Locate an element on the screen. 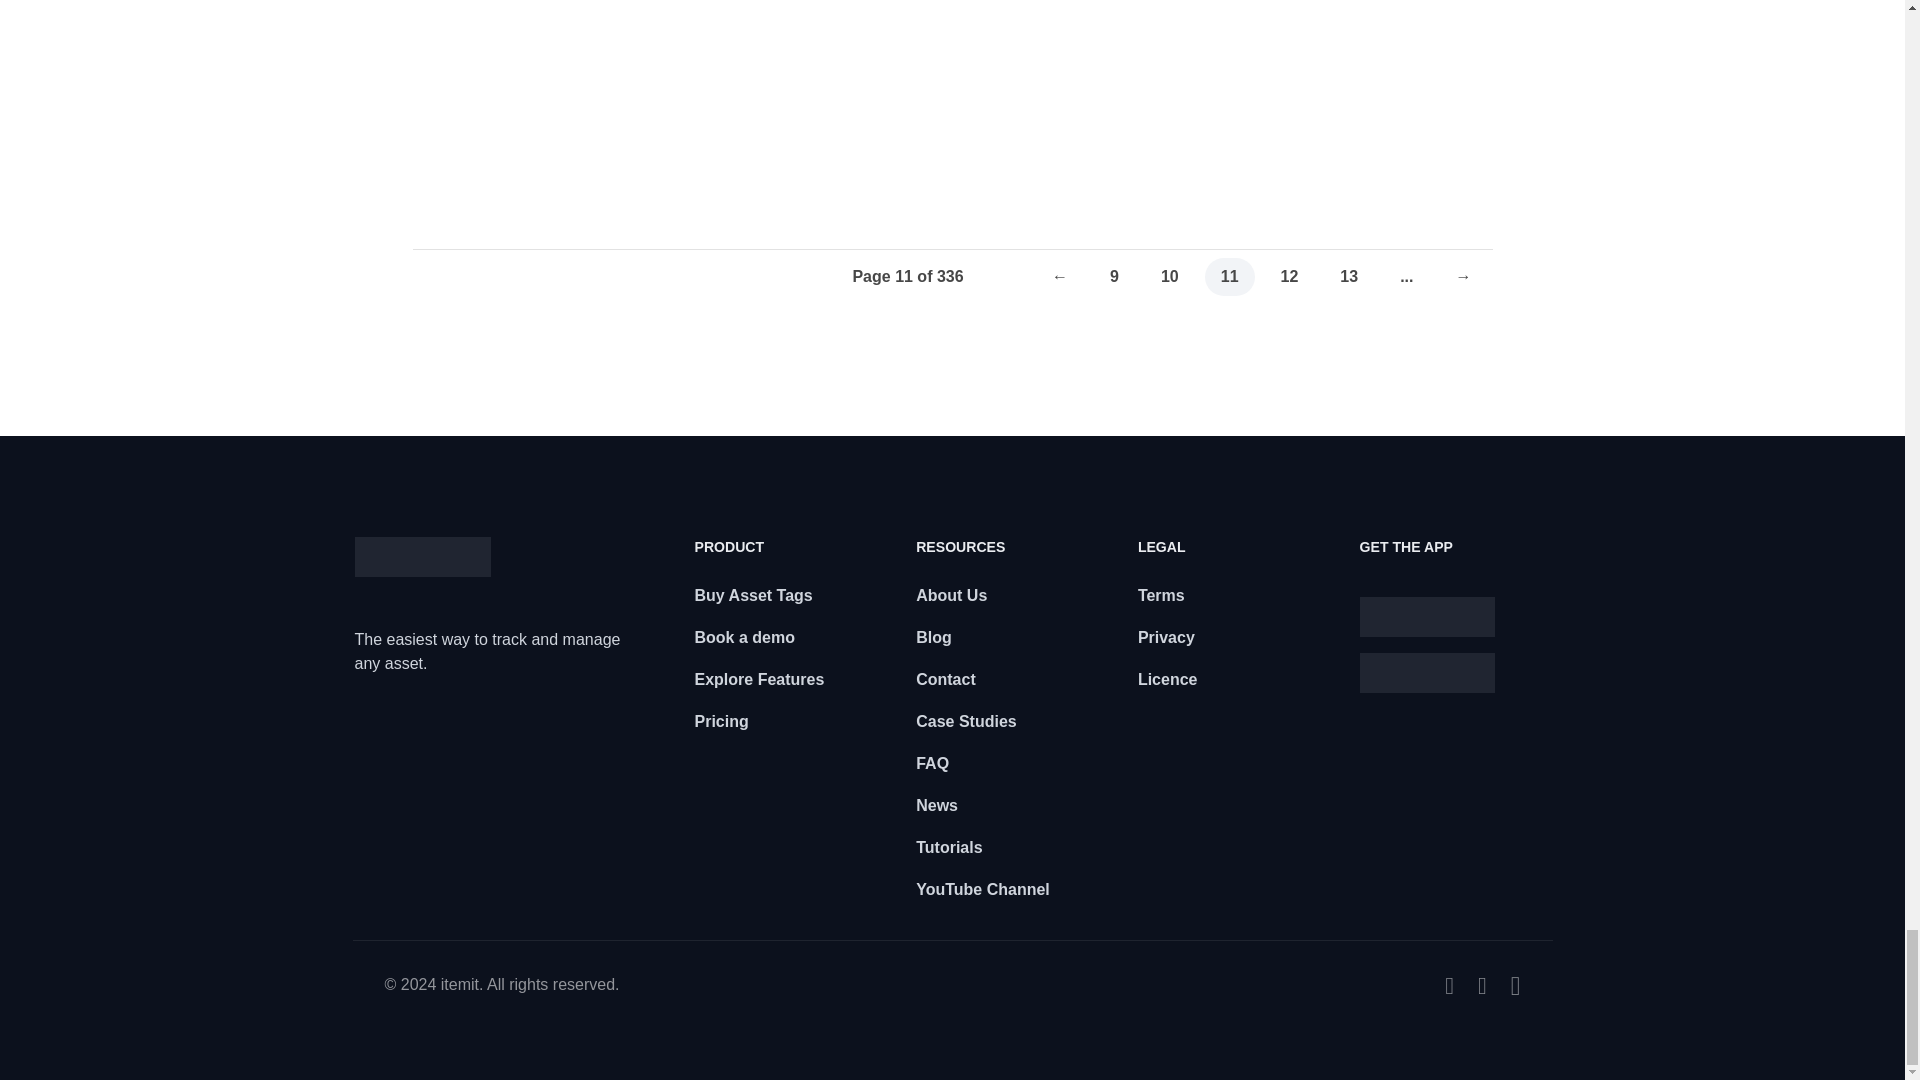  itemit-logo-alt is located at coordinates (421, 556).